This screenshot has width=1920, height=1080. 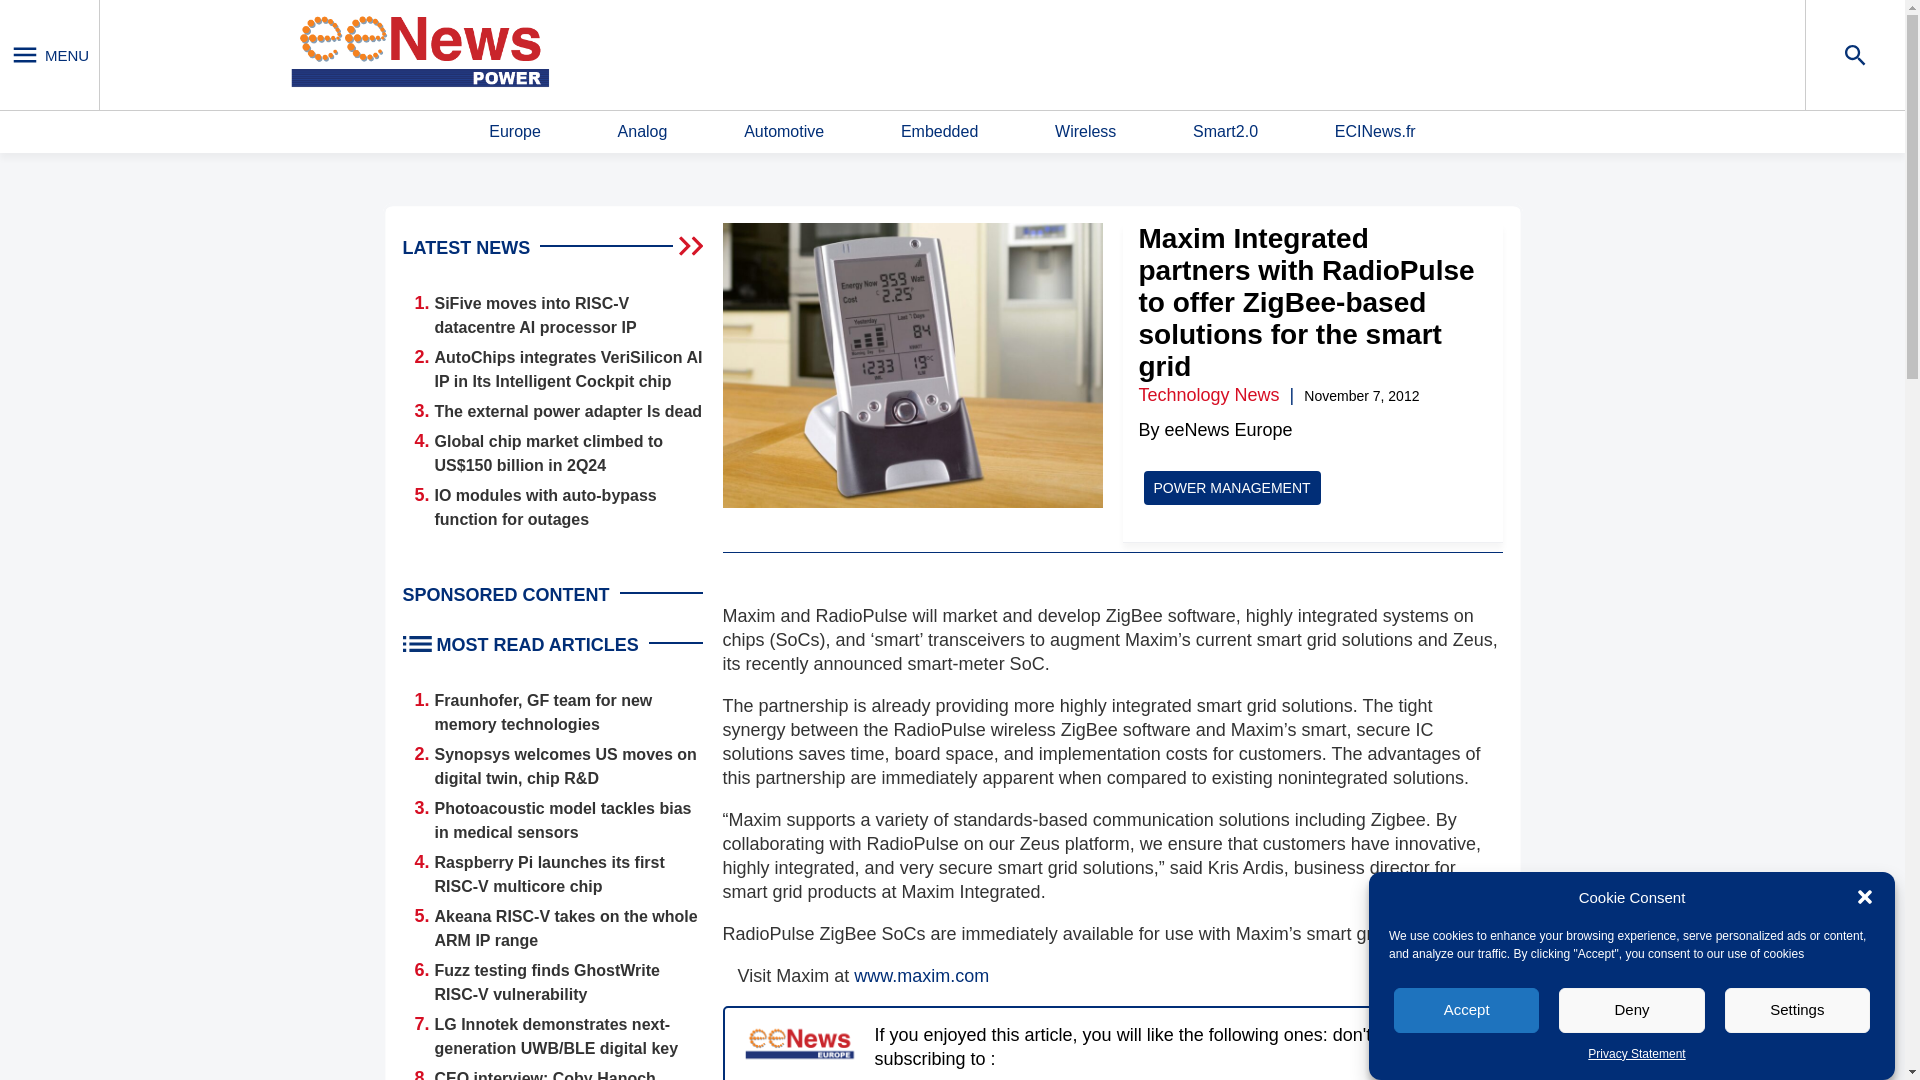 I want to click on ECINews.fr, so click(x=1375, y=132).